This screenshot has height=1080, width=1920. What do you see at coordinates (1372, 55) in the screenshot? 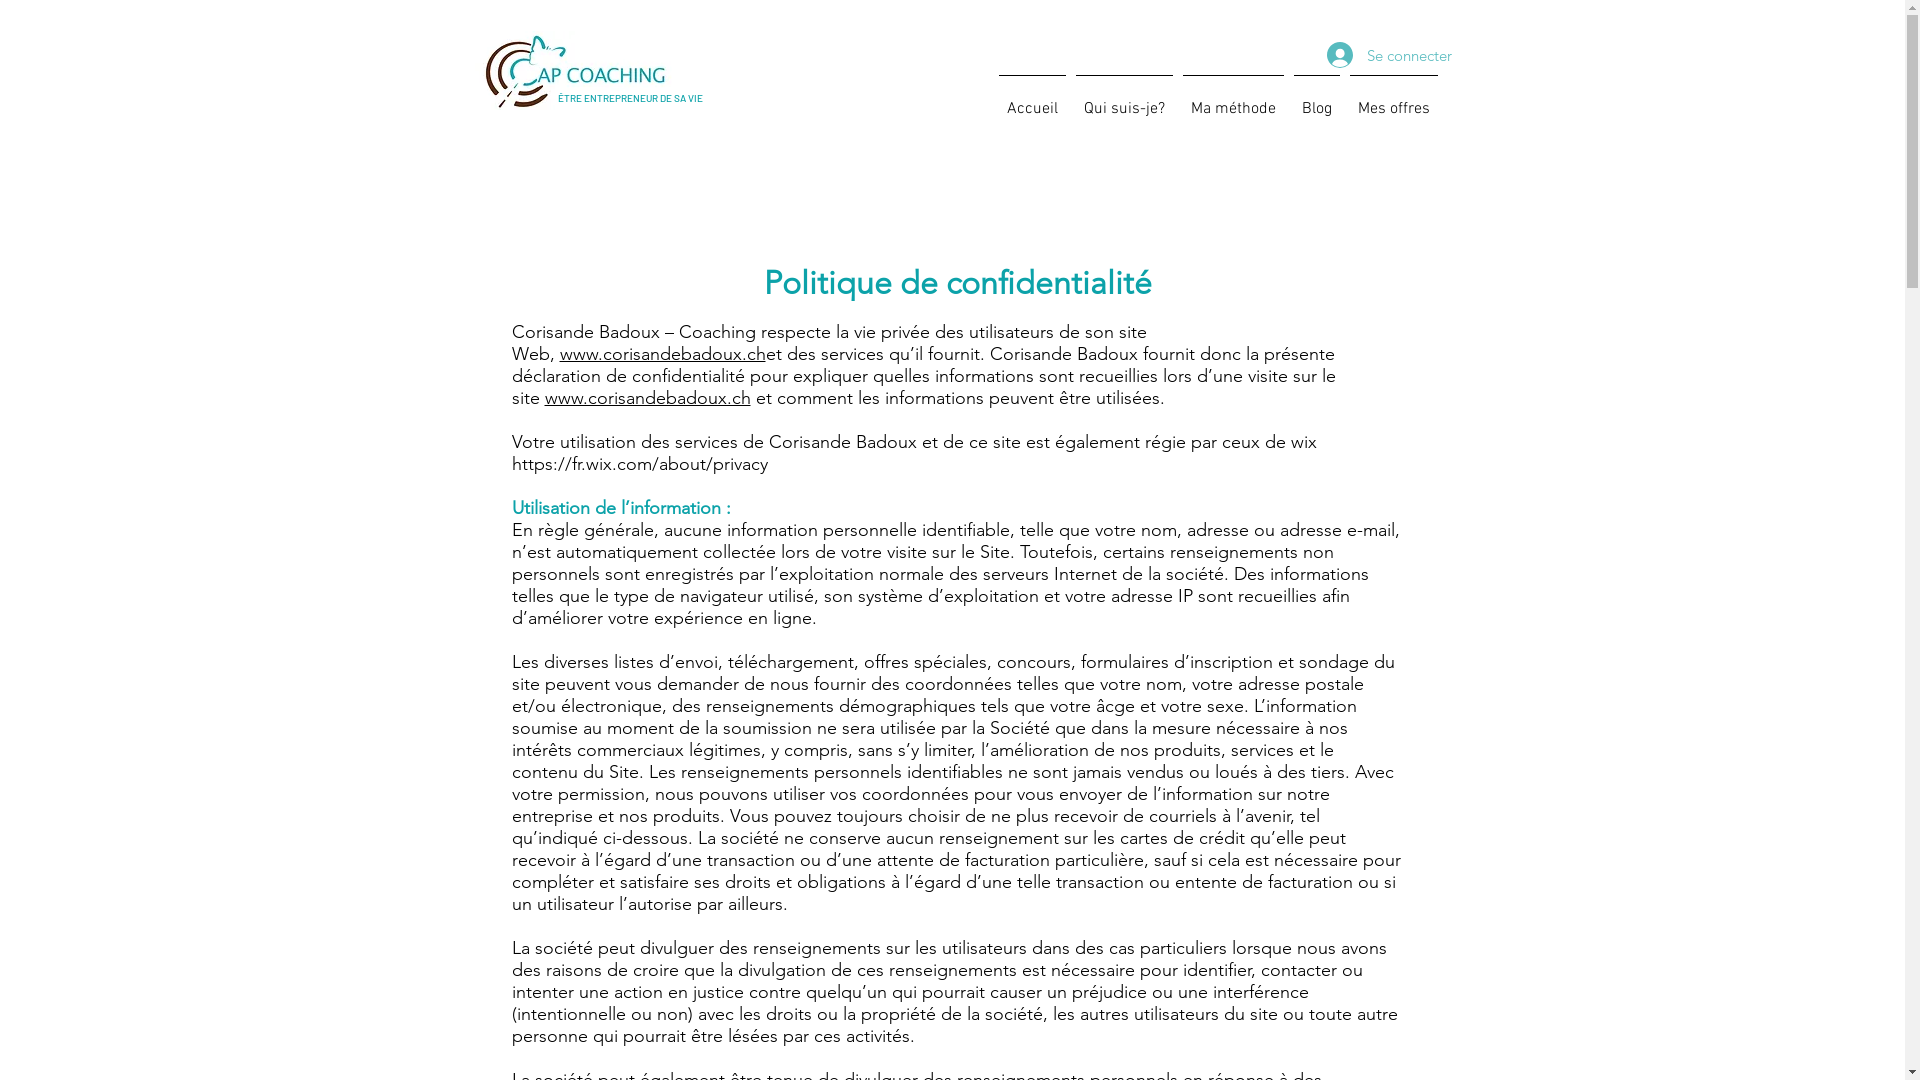
I see `Se connecter` at bounding box center [1372, 55].